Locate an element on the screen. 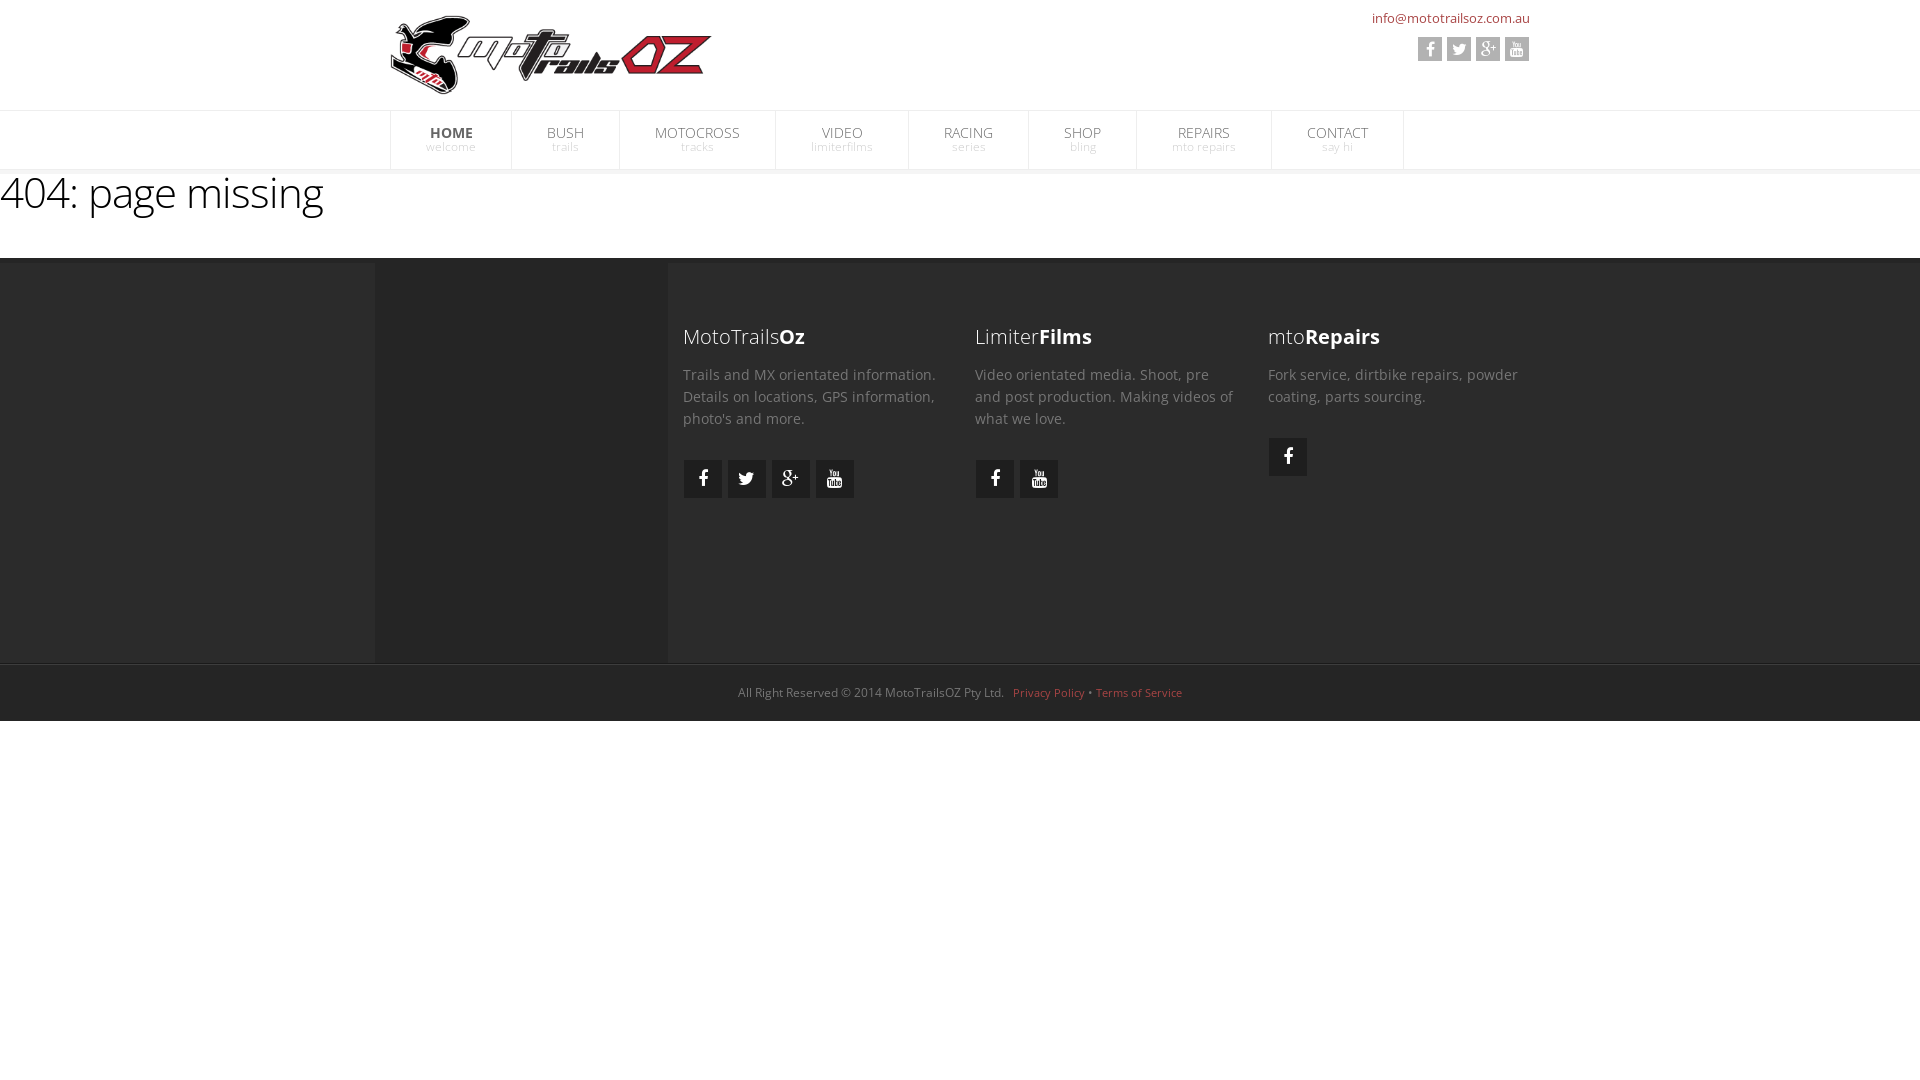 This screenshot has width=1920, height=1080. BUSH
trails is located at coordinates (566, 140).